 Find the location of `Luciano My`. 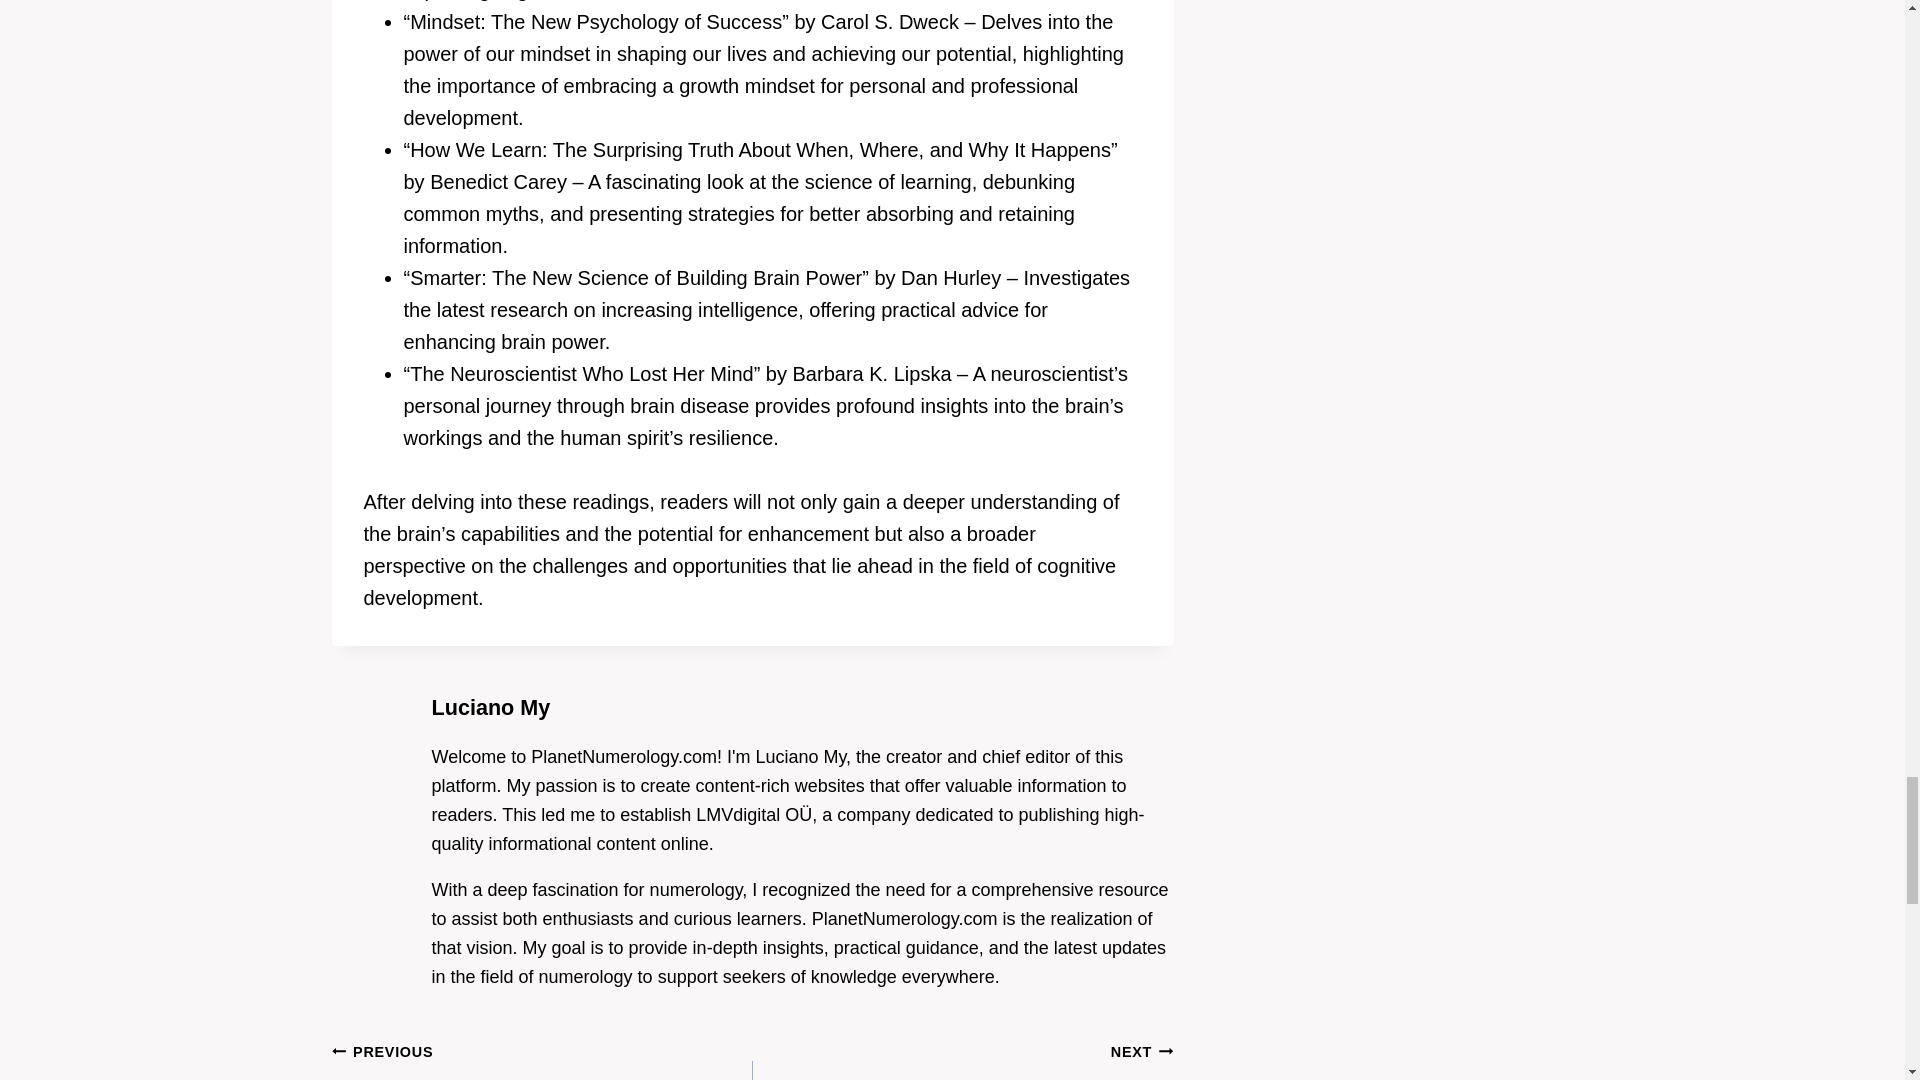

Luciano My is located at coordinates (492, 708).